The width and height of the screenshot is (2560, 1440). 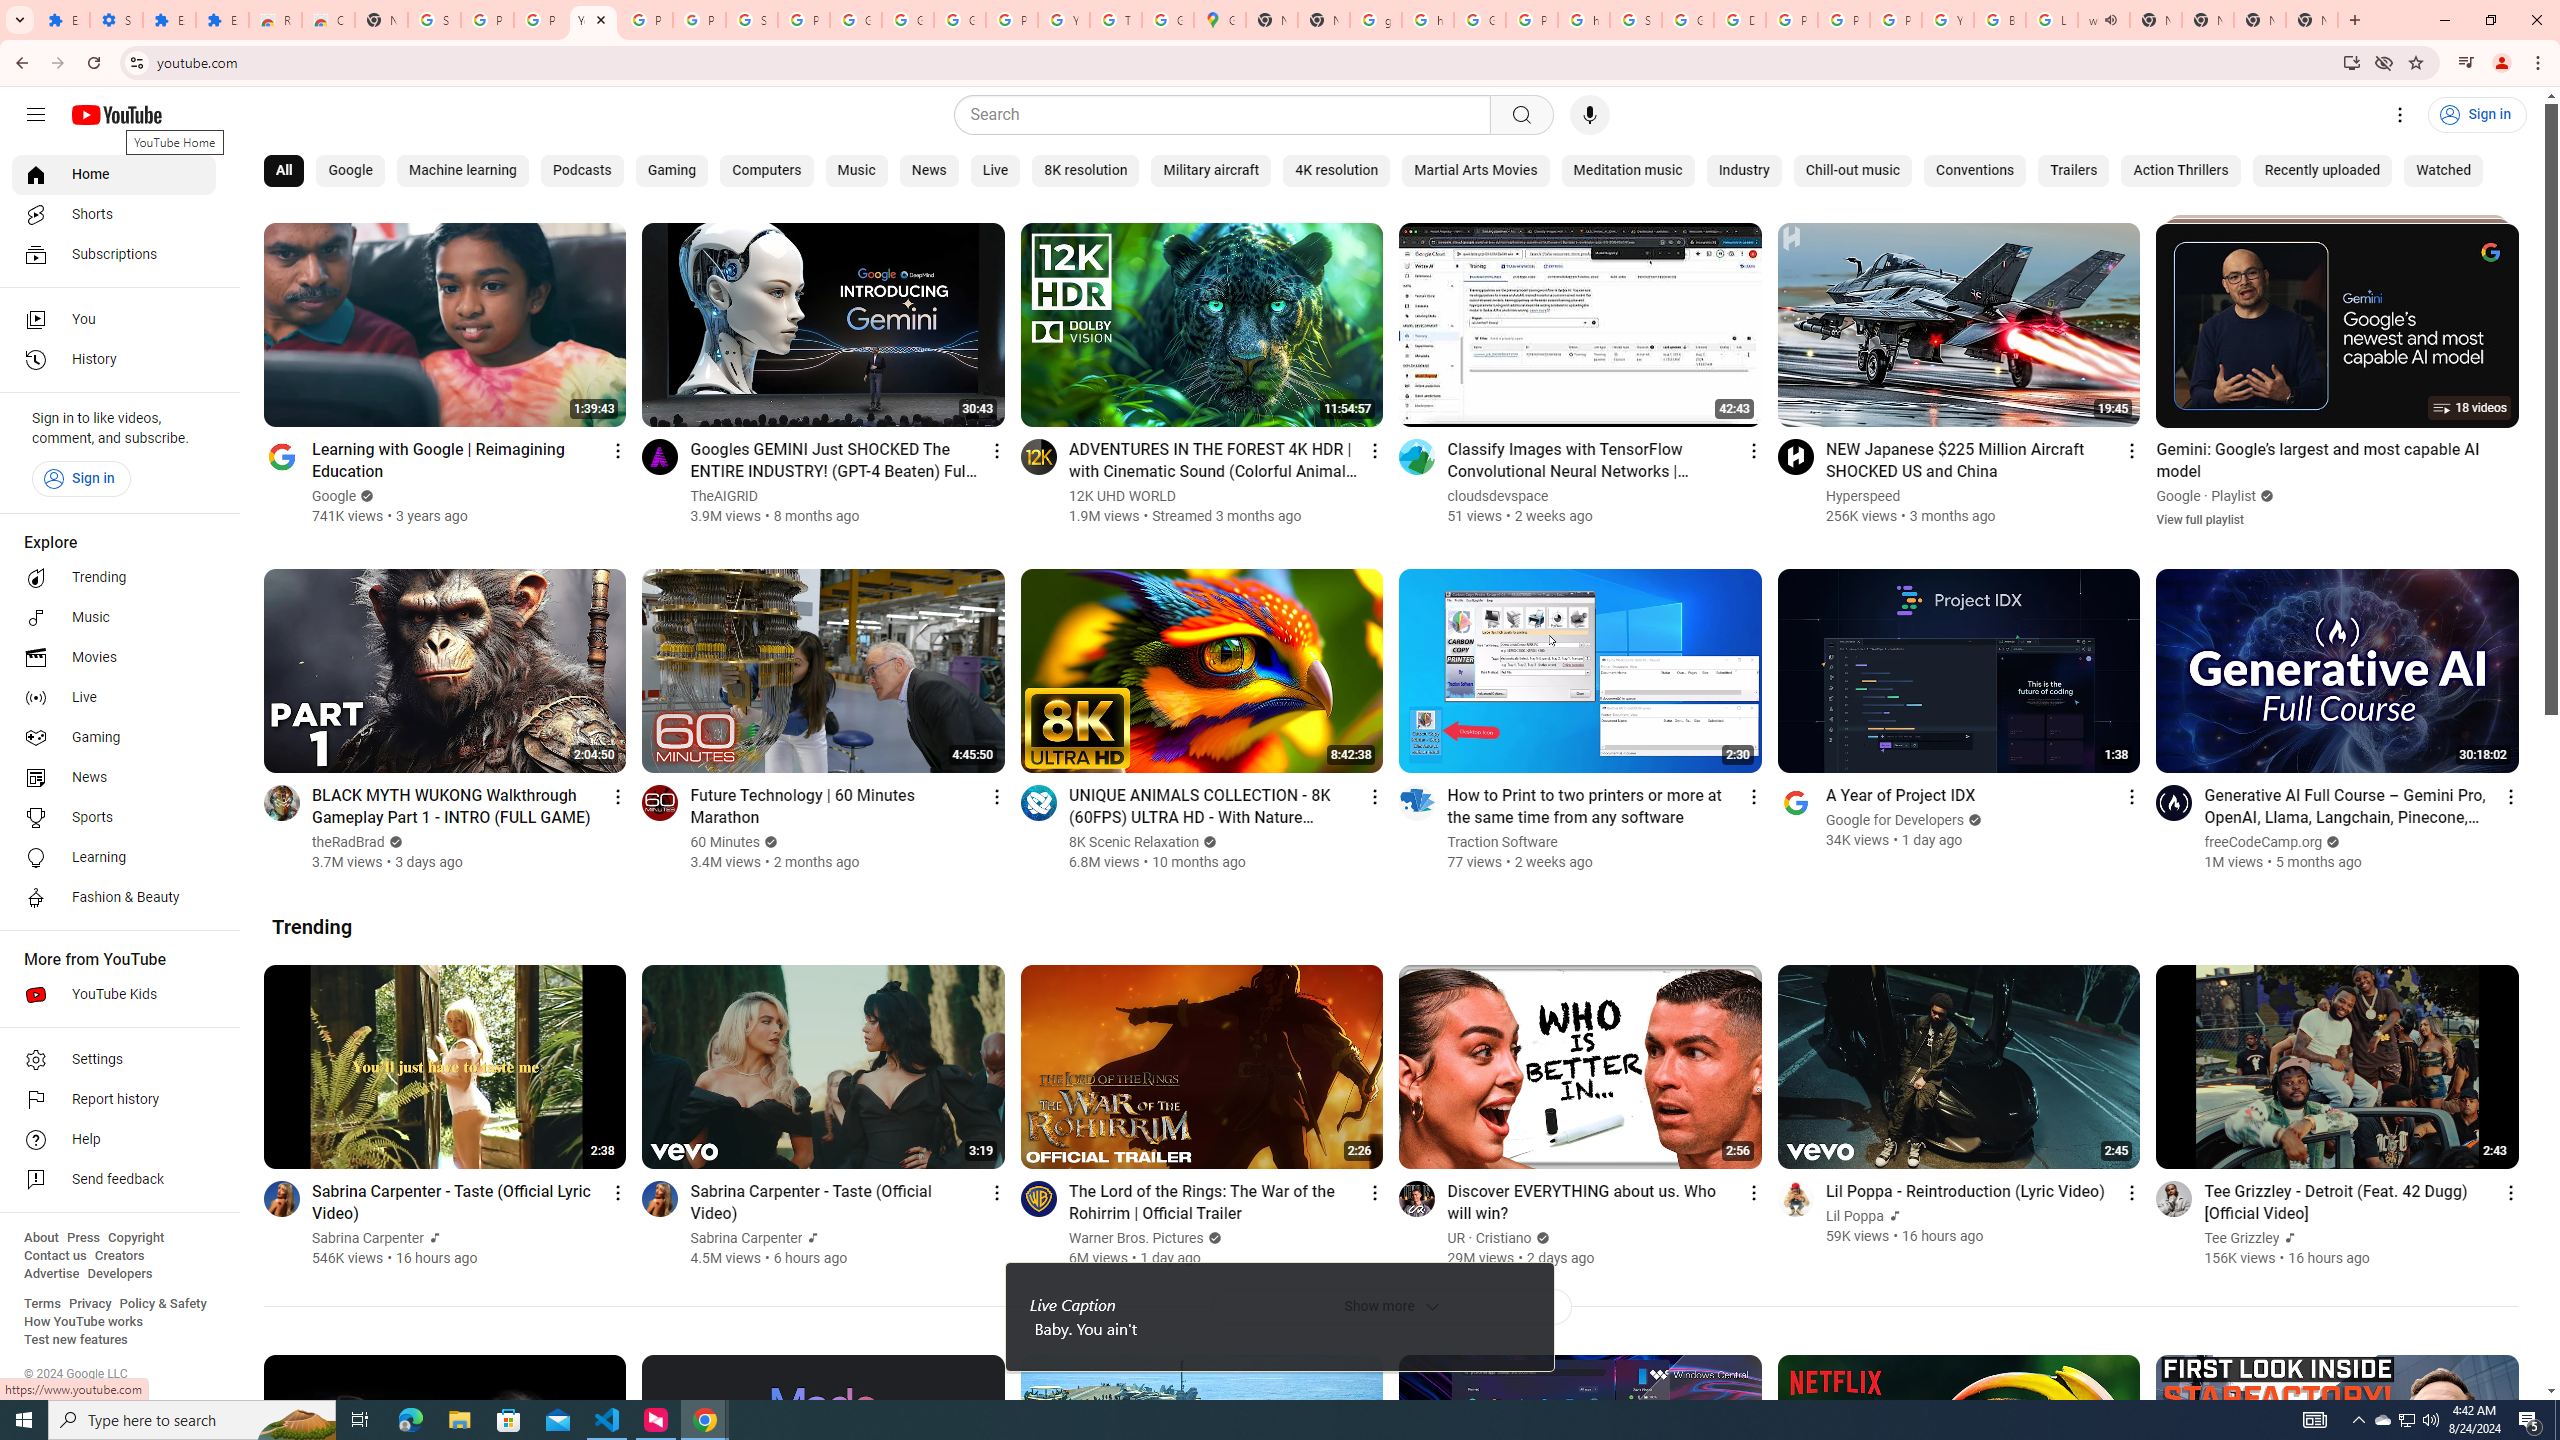 I want to click on Privacy Help Center - Policies Help, so click(x=1792, y=20).